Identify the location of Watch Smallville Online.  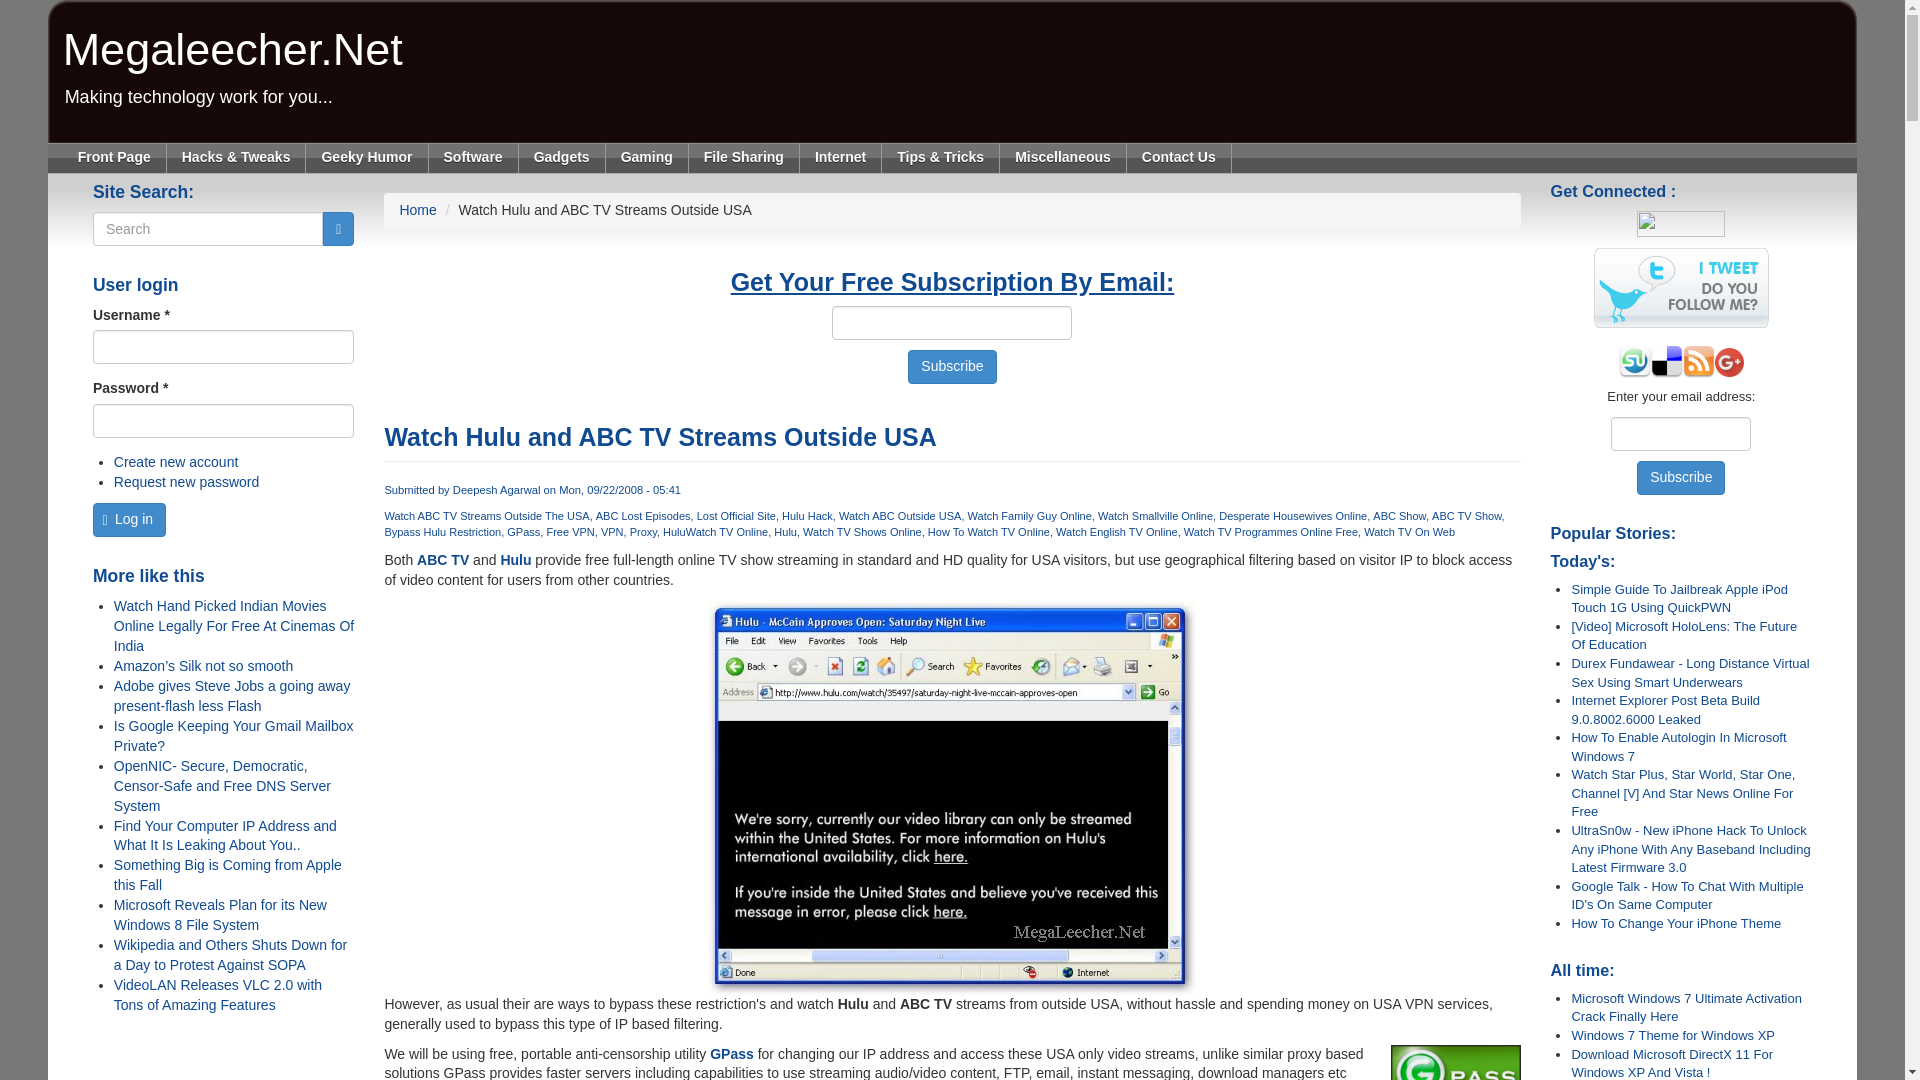
(1158, 515).